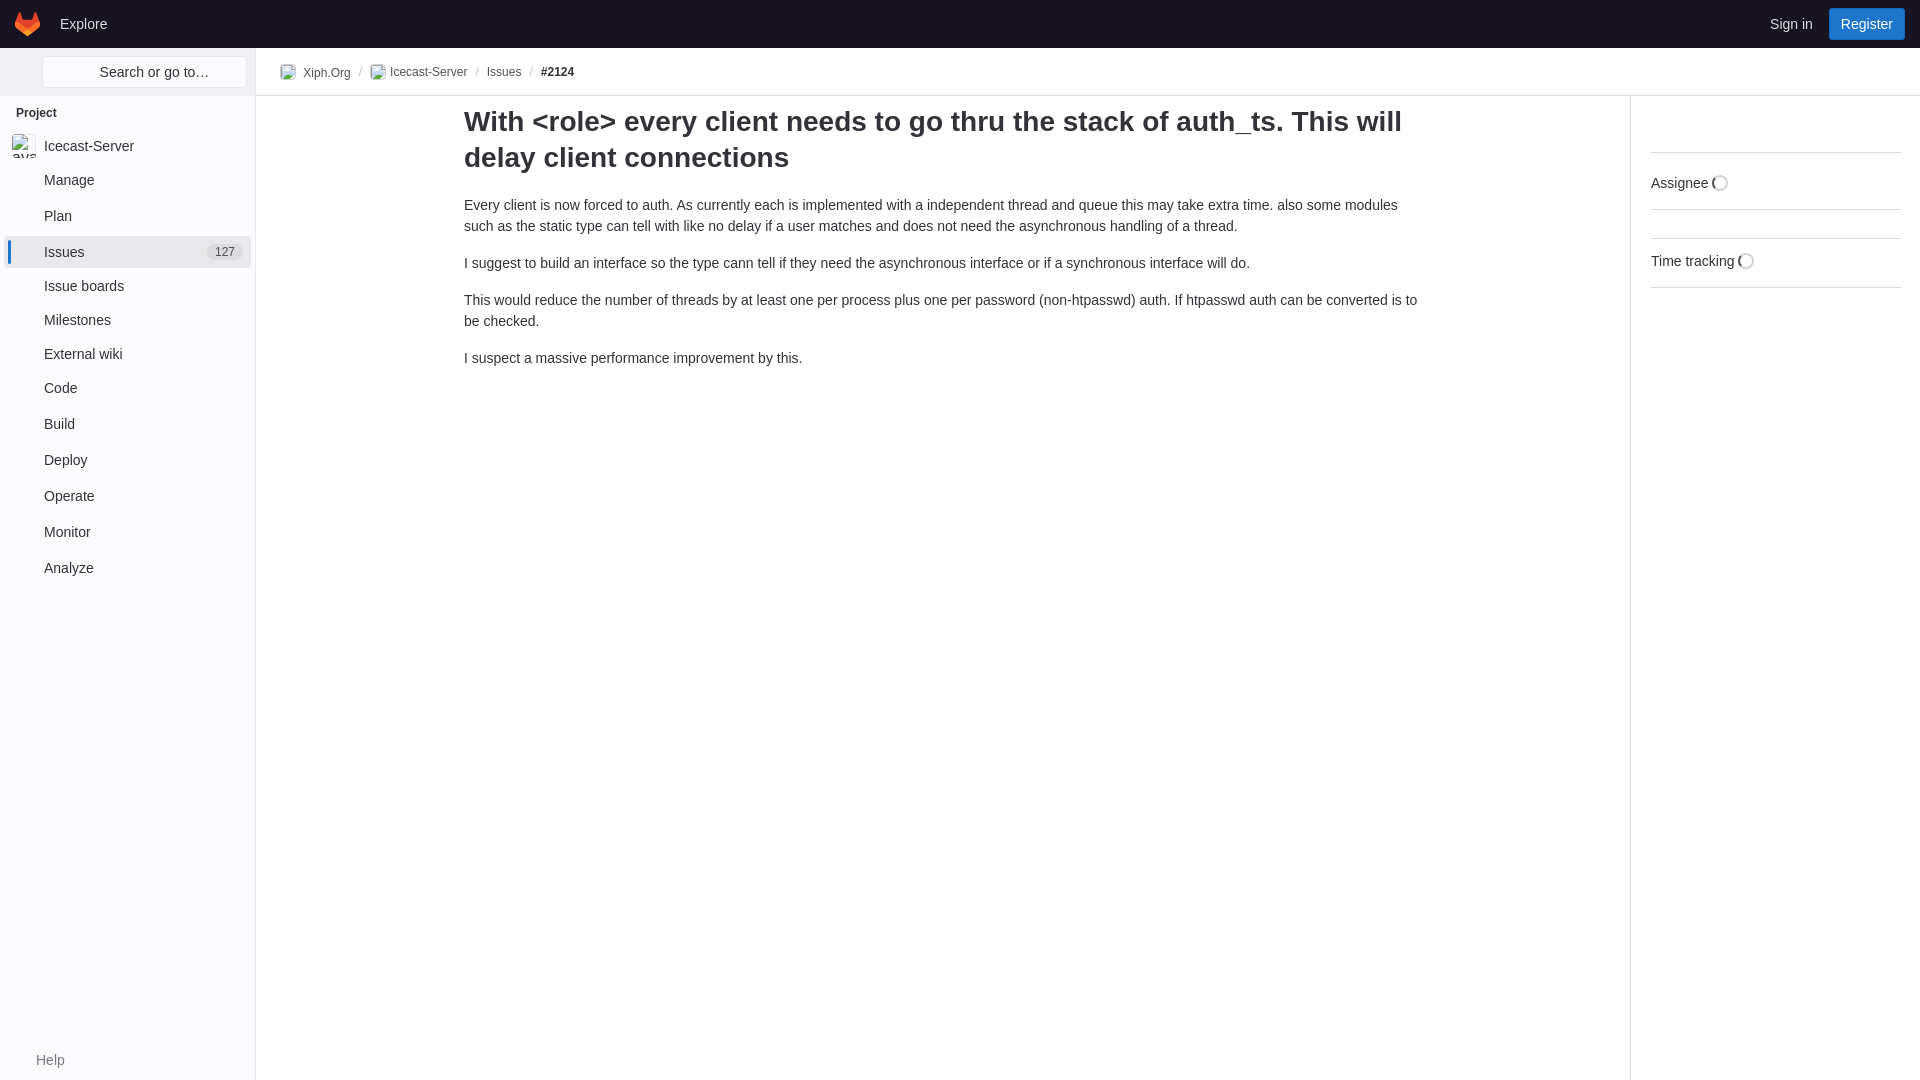 The width and height of the screenshot is (1920, 1080). What do you see at coordinates (127, 146) in the screenshot?
I see `Icecast-Server` at bounding box center [127, 146].